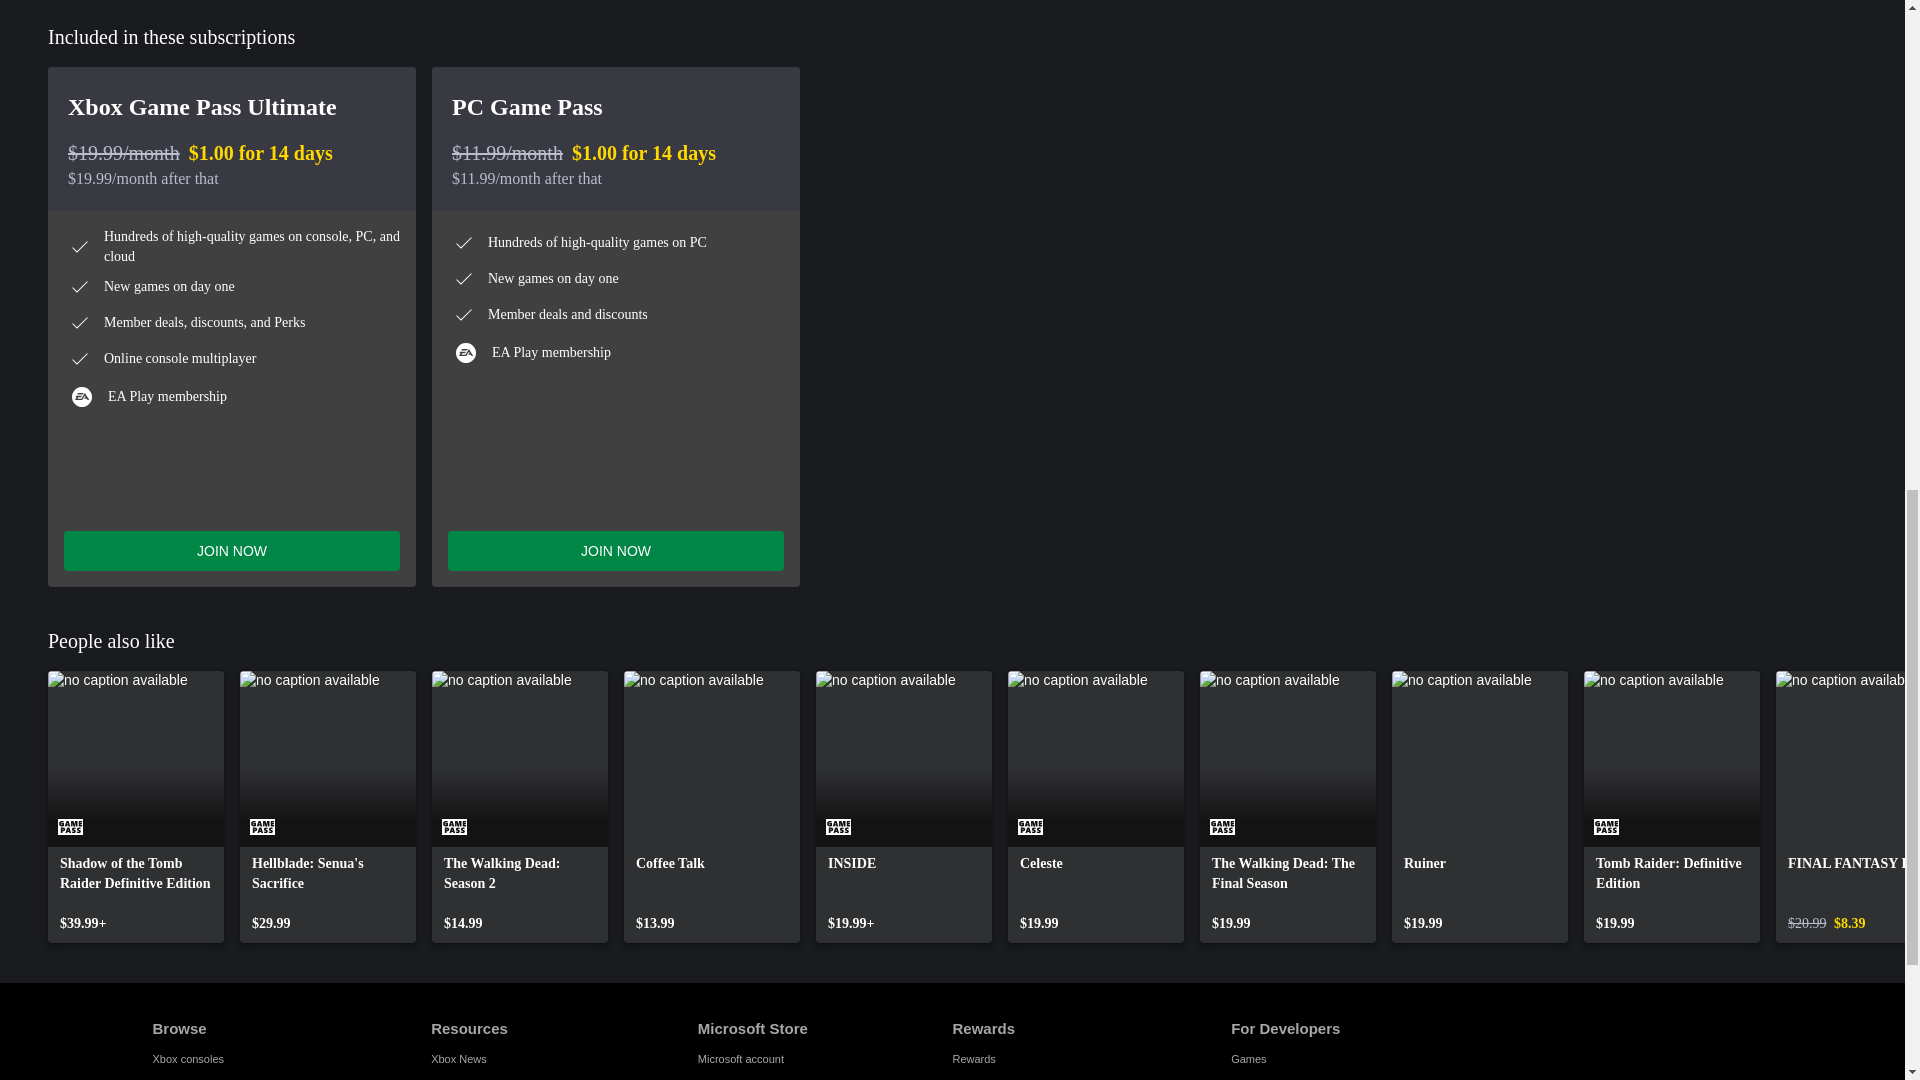  I want to click on The Walking Dead: Season 2, so click(520, 806).